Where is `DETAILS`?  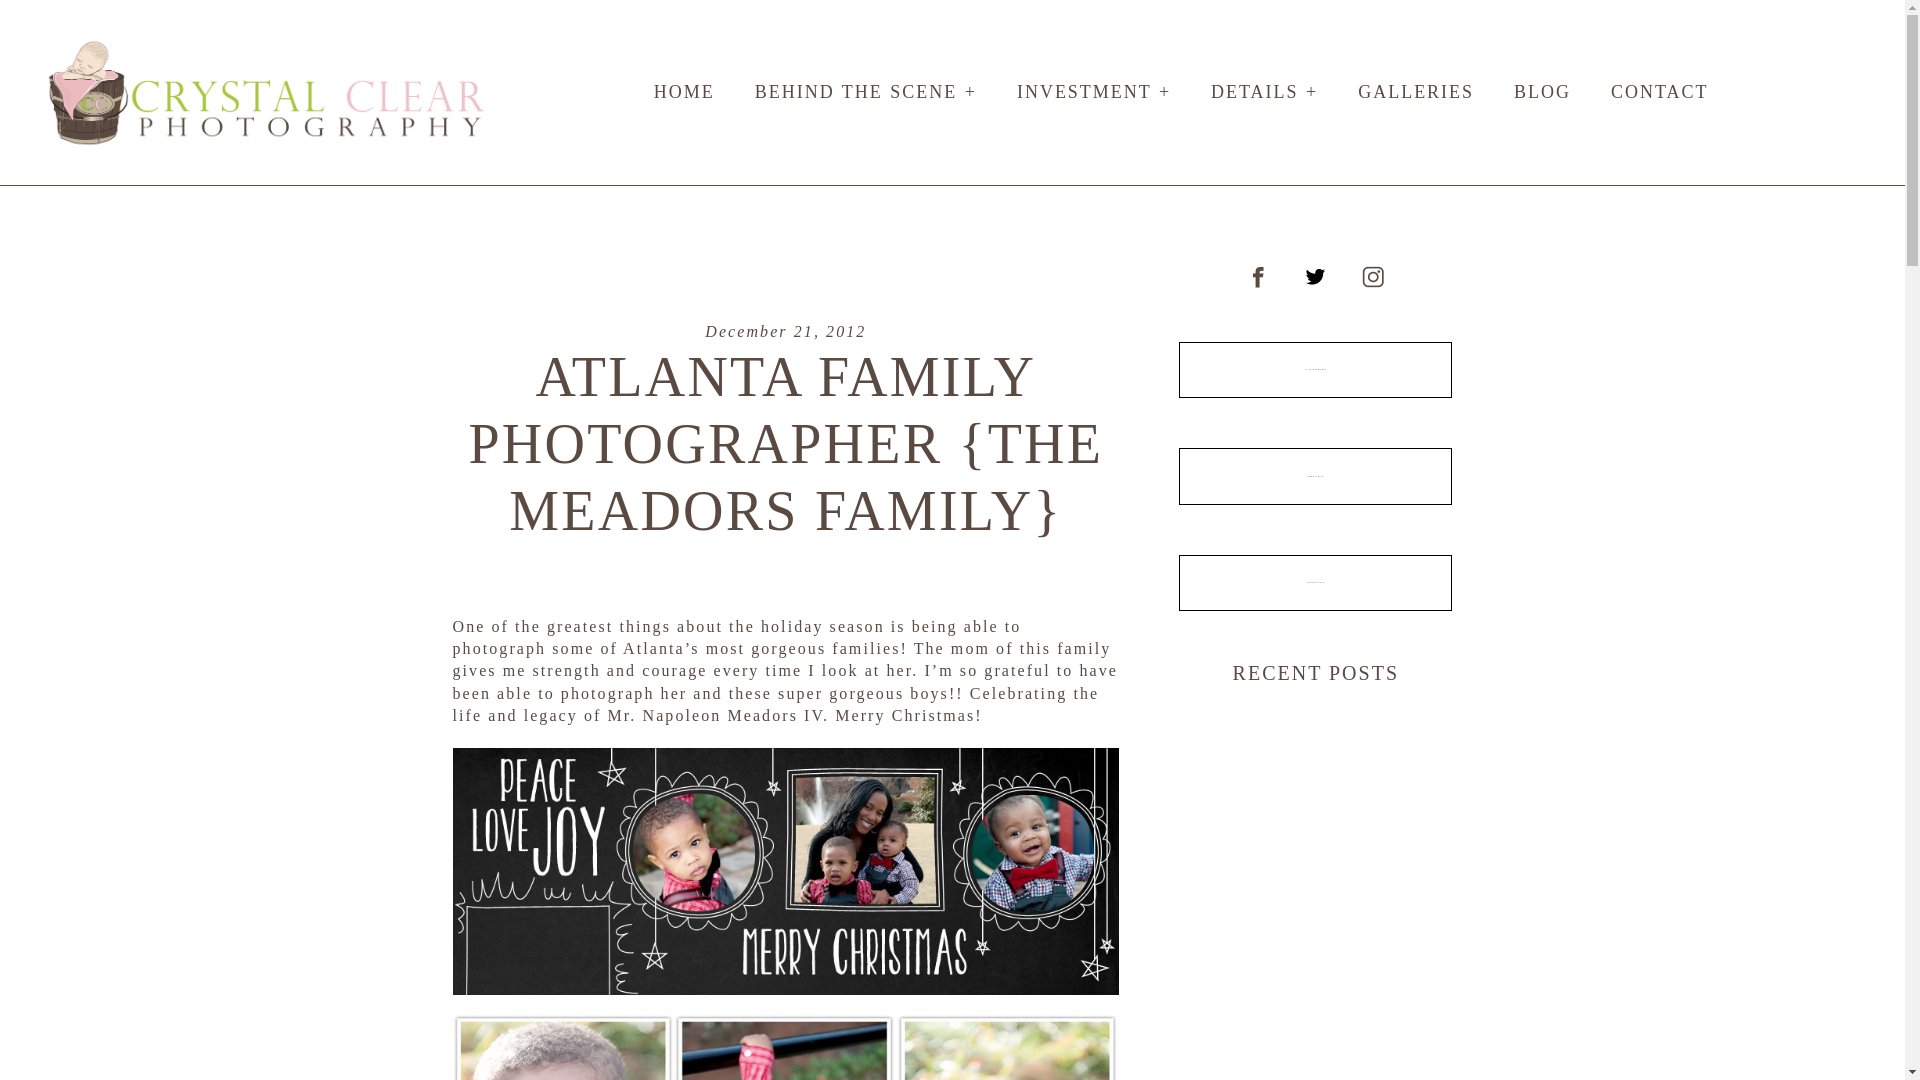
DETAILS is located at coordinates (1314, 476).